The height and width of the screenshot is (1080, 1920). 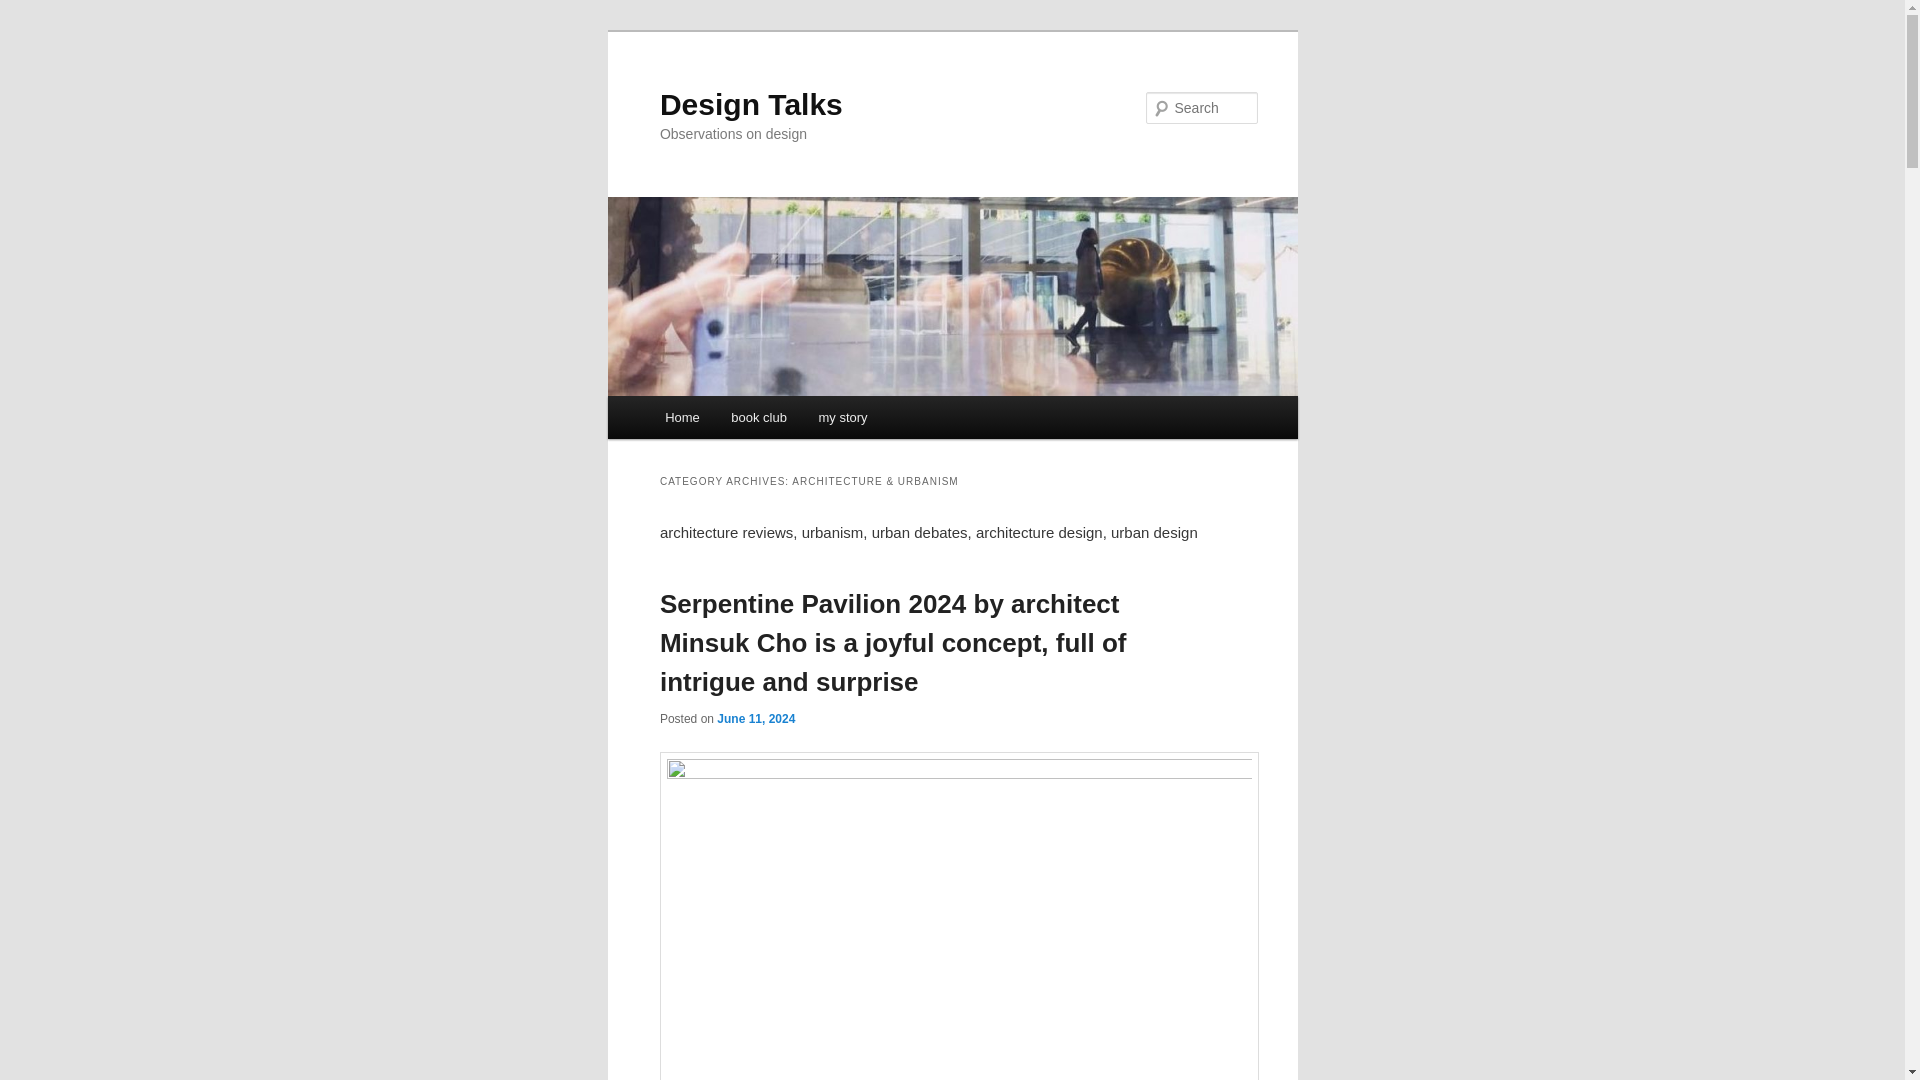 I want to click on Home, so click(x=681, y=417).